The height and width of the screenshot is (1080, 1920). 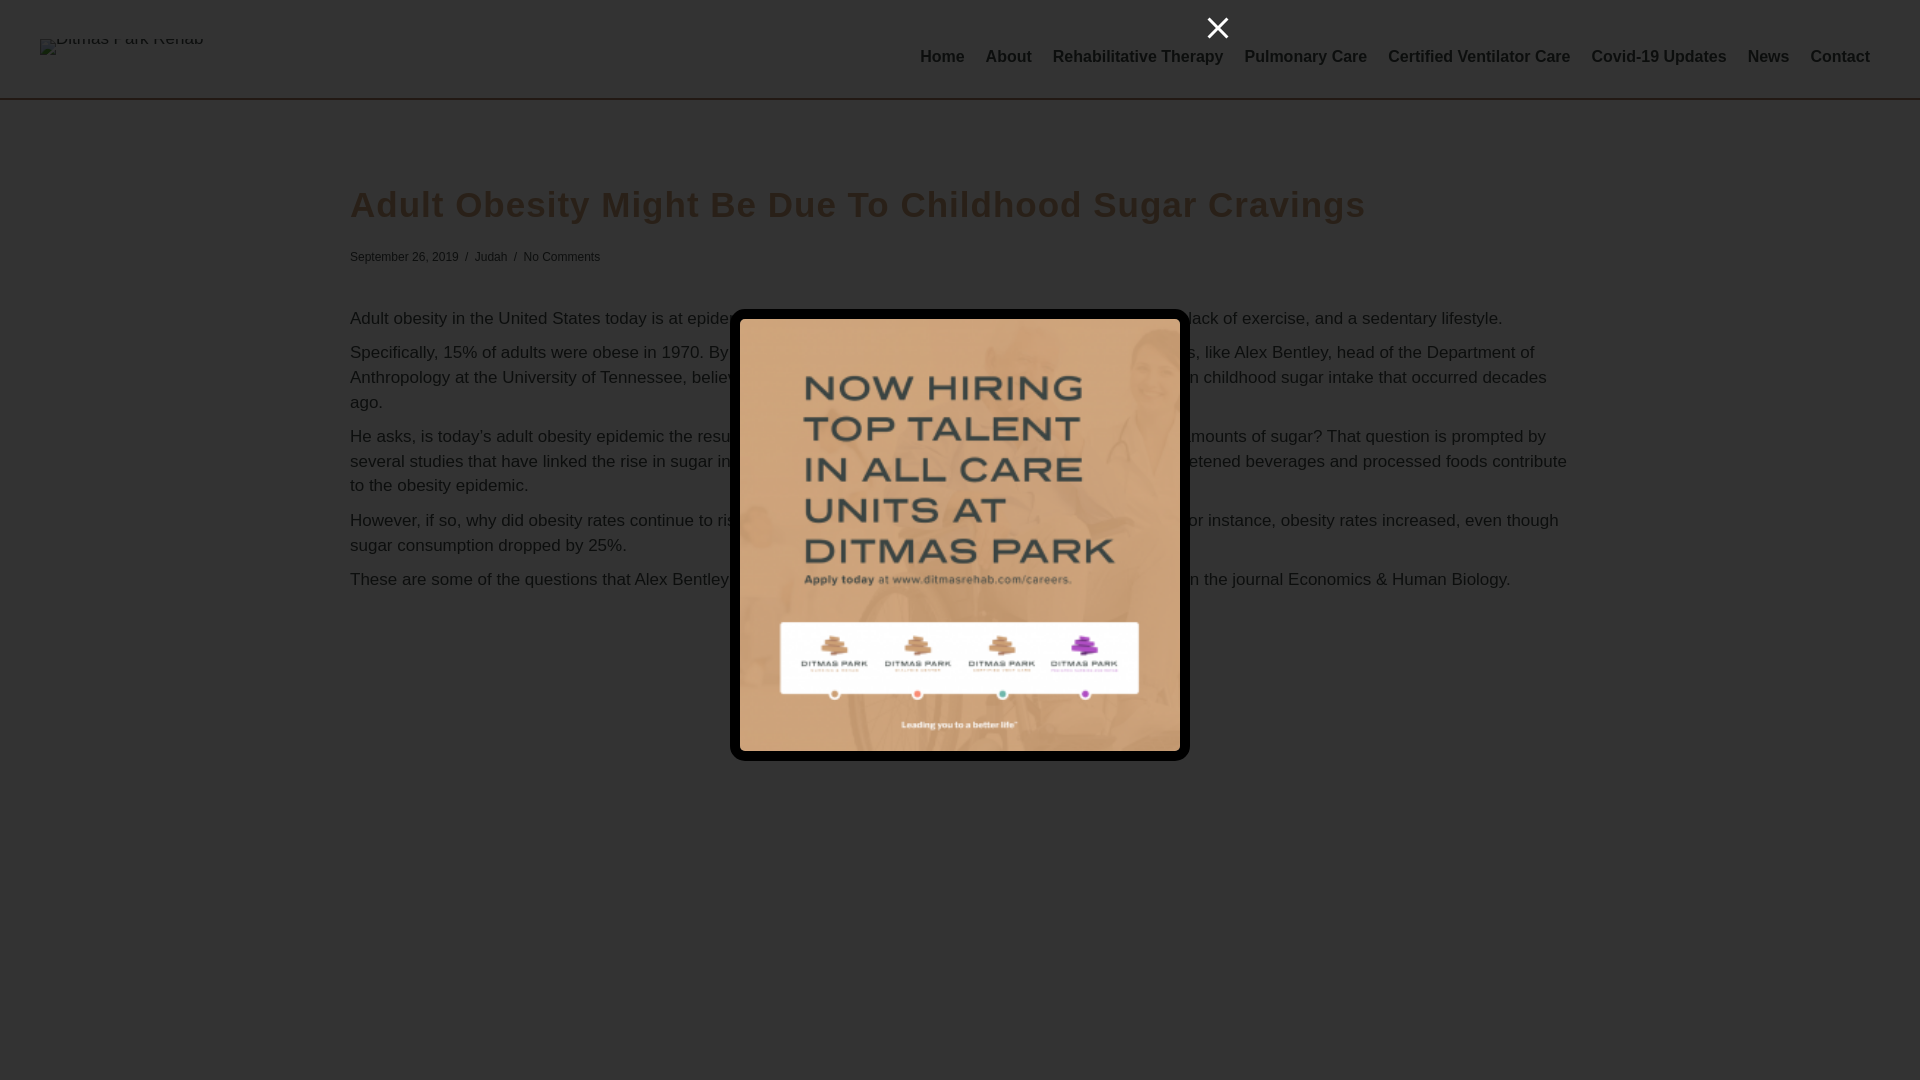 I want to click on Judah, so click(x=491, y=256).